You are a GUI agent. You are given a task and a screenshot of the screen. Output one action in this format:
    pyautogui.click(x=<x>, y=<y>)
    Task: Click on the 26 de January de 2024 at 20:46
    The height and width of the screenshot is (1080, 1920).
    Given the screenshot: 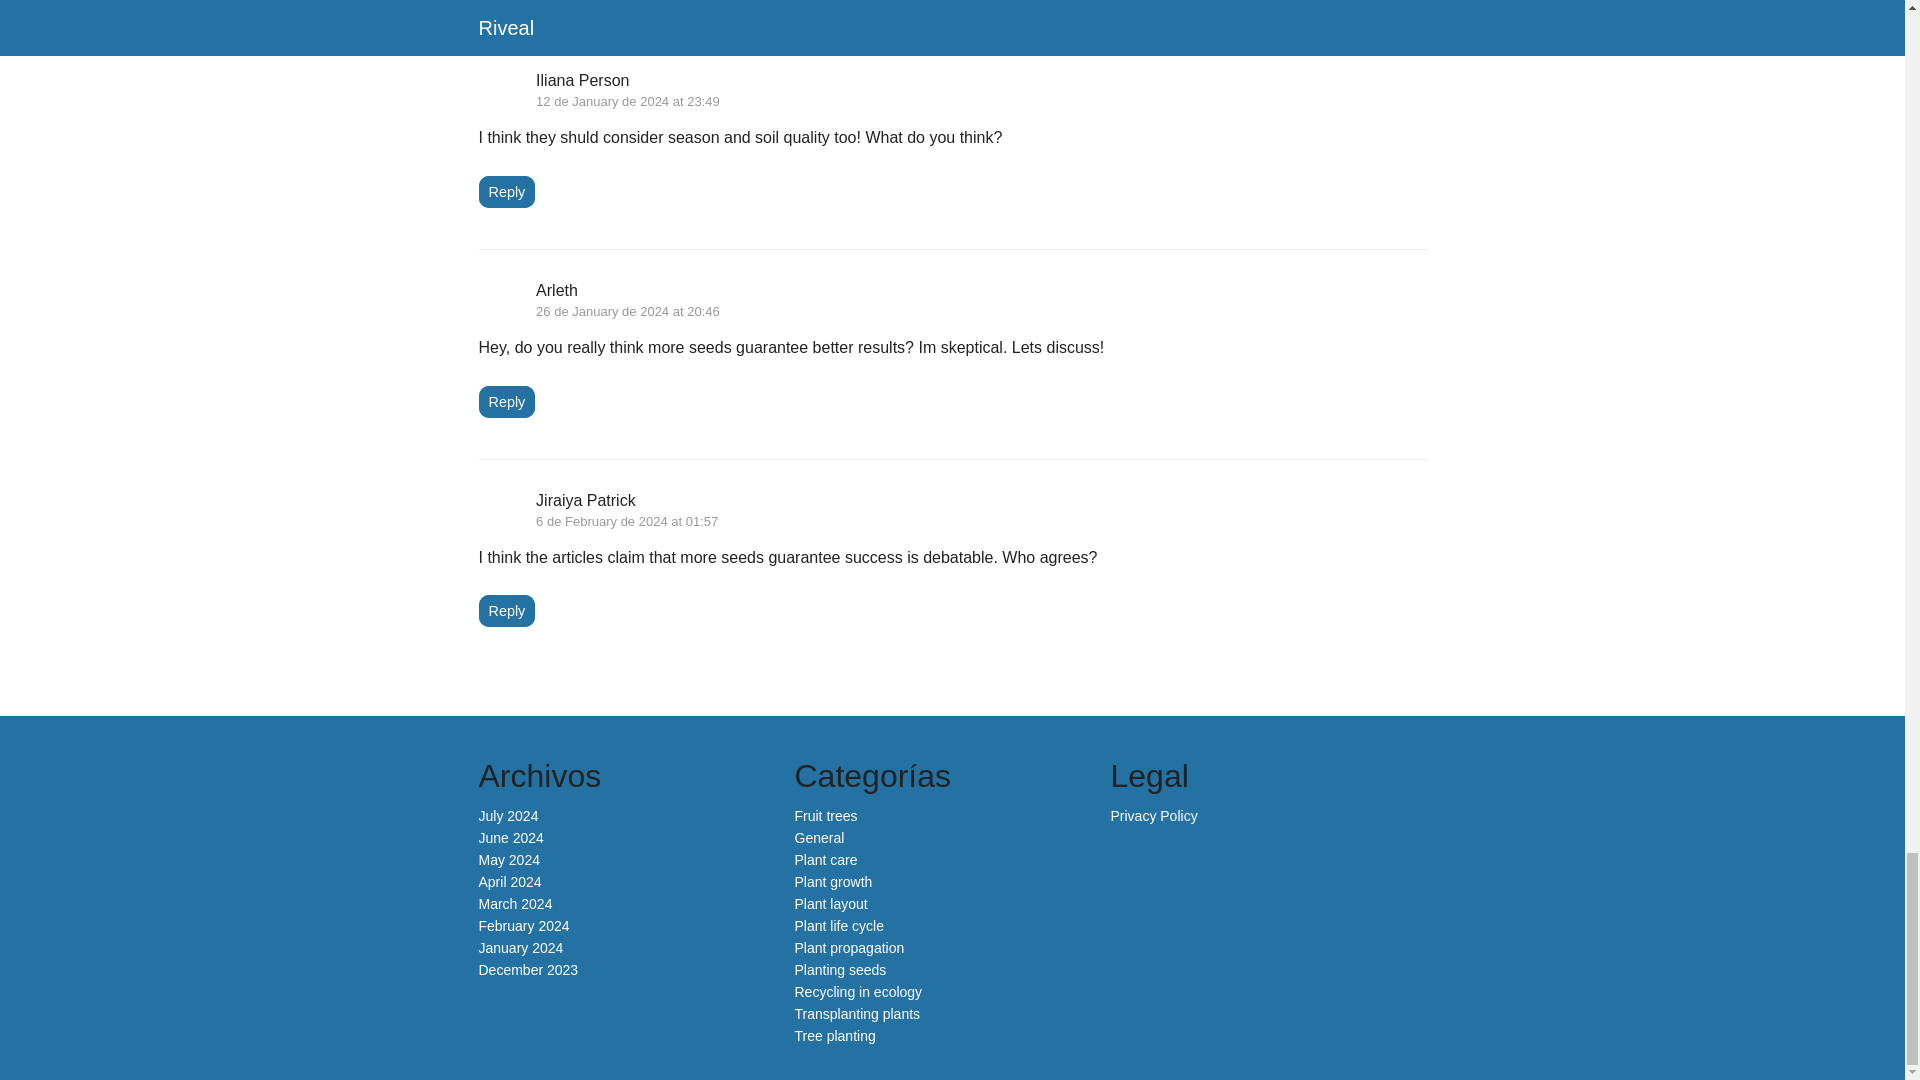 What is the action you would take?
    pyautogui.click(x=628, y=310)
    